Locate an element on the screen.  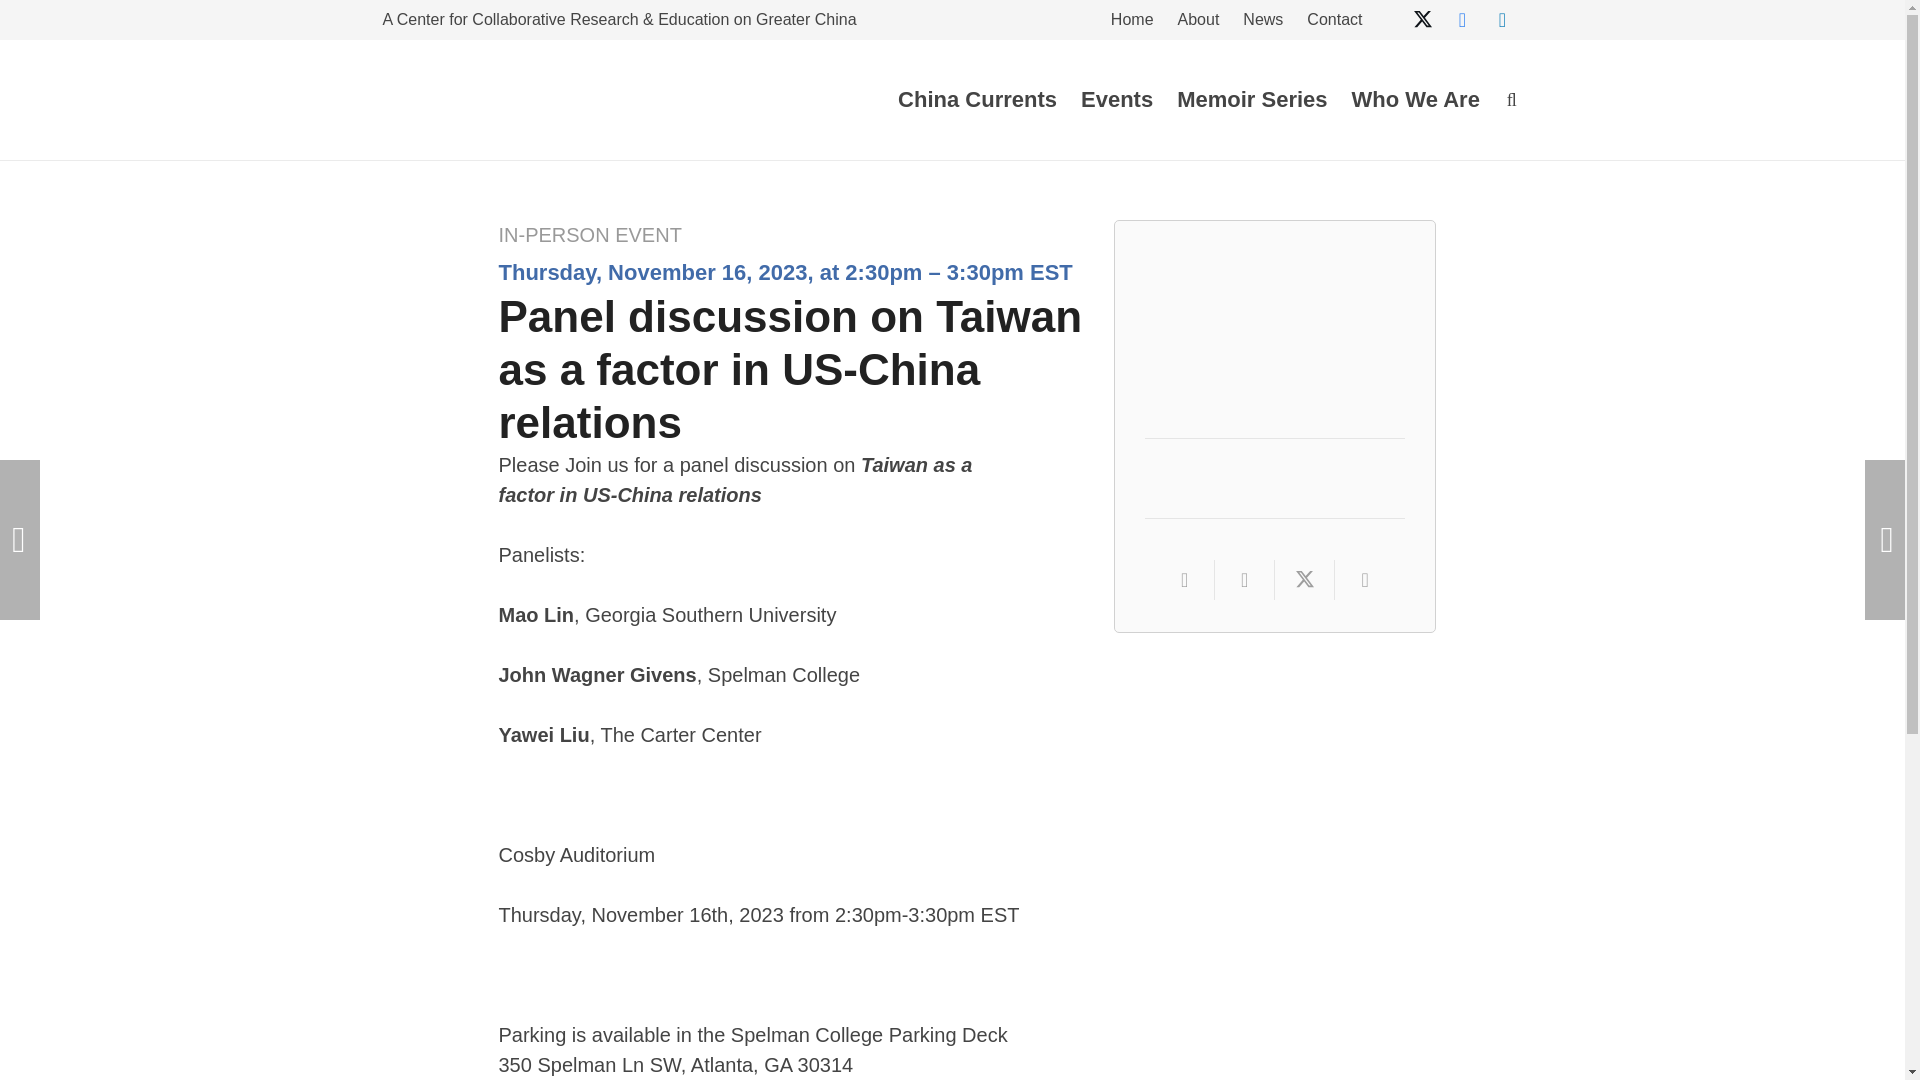
About is located at coordinates (1198, 22).